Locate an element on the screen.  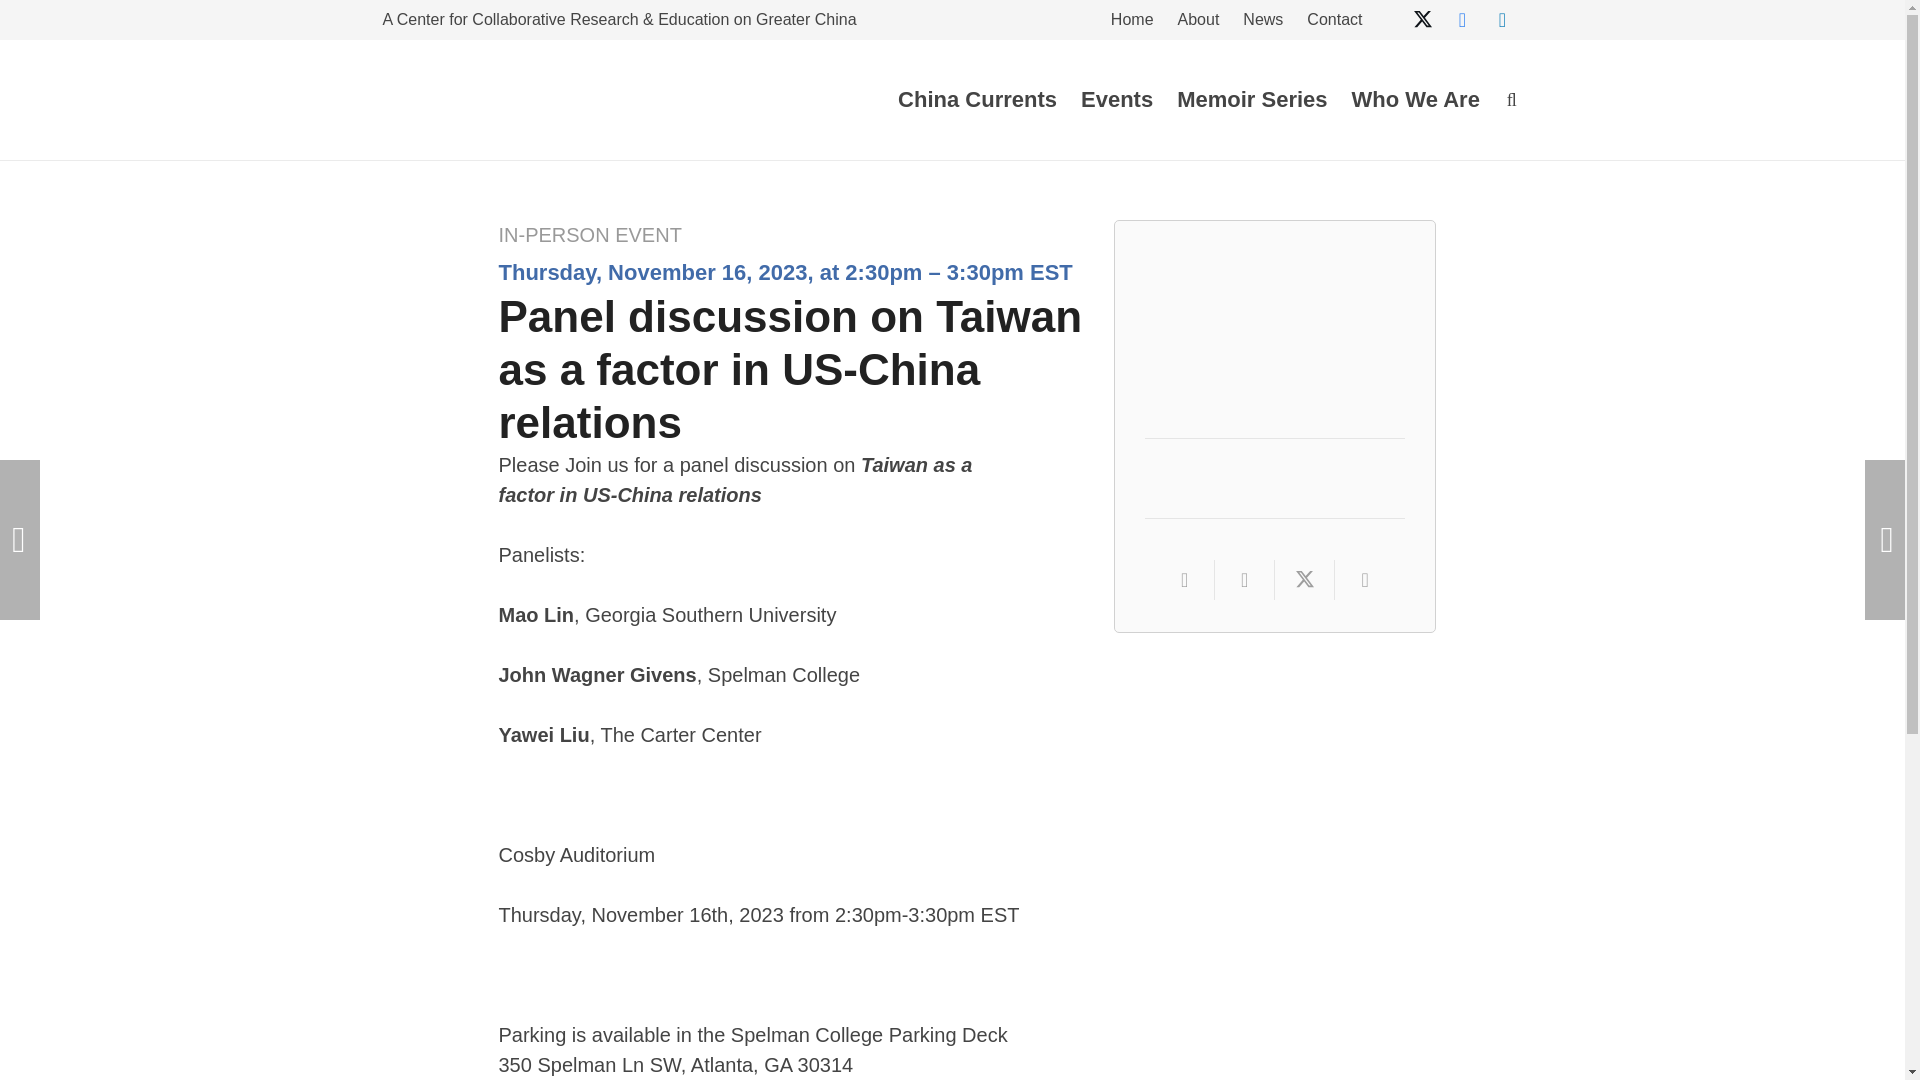
About is located at coordinates (1198, 22).